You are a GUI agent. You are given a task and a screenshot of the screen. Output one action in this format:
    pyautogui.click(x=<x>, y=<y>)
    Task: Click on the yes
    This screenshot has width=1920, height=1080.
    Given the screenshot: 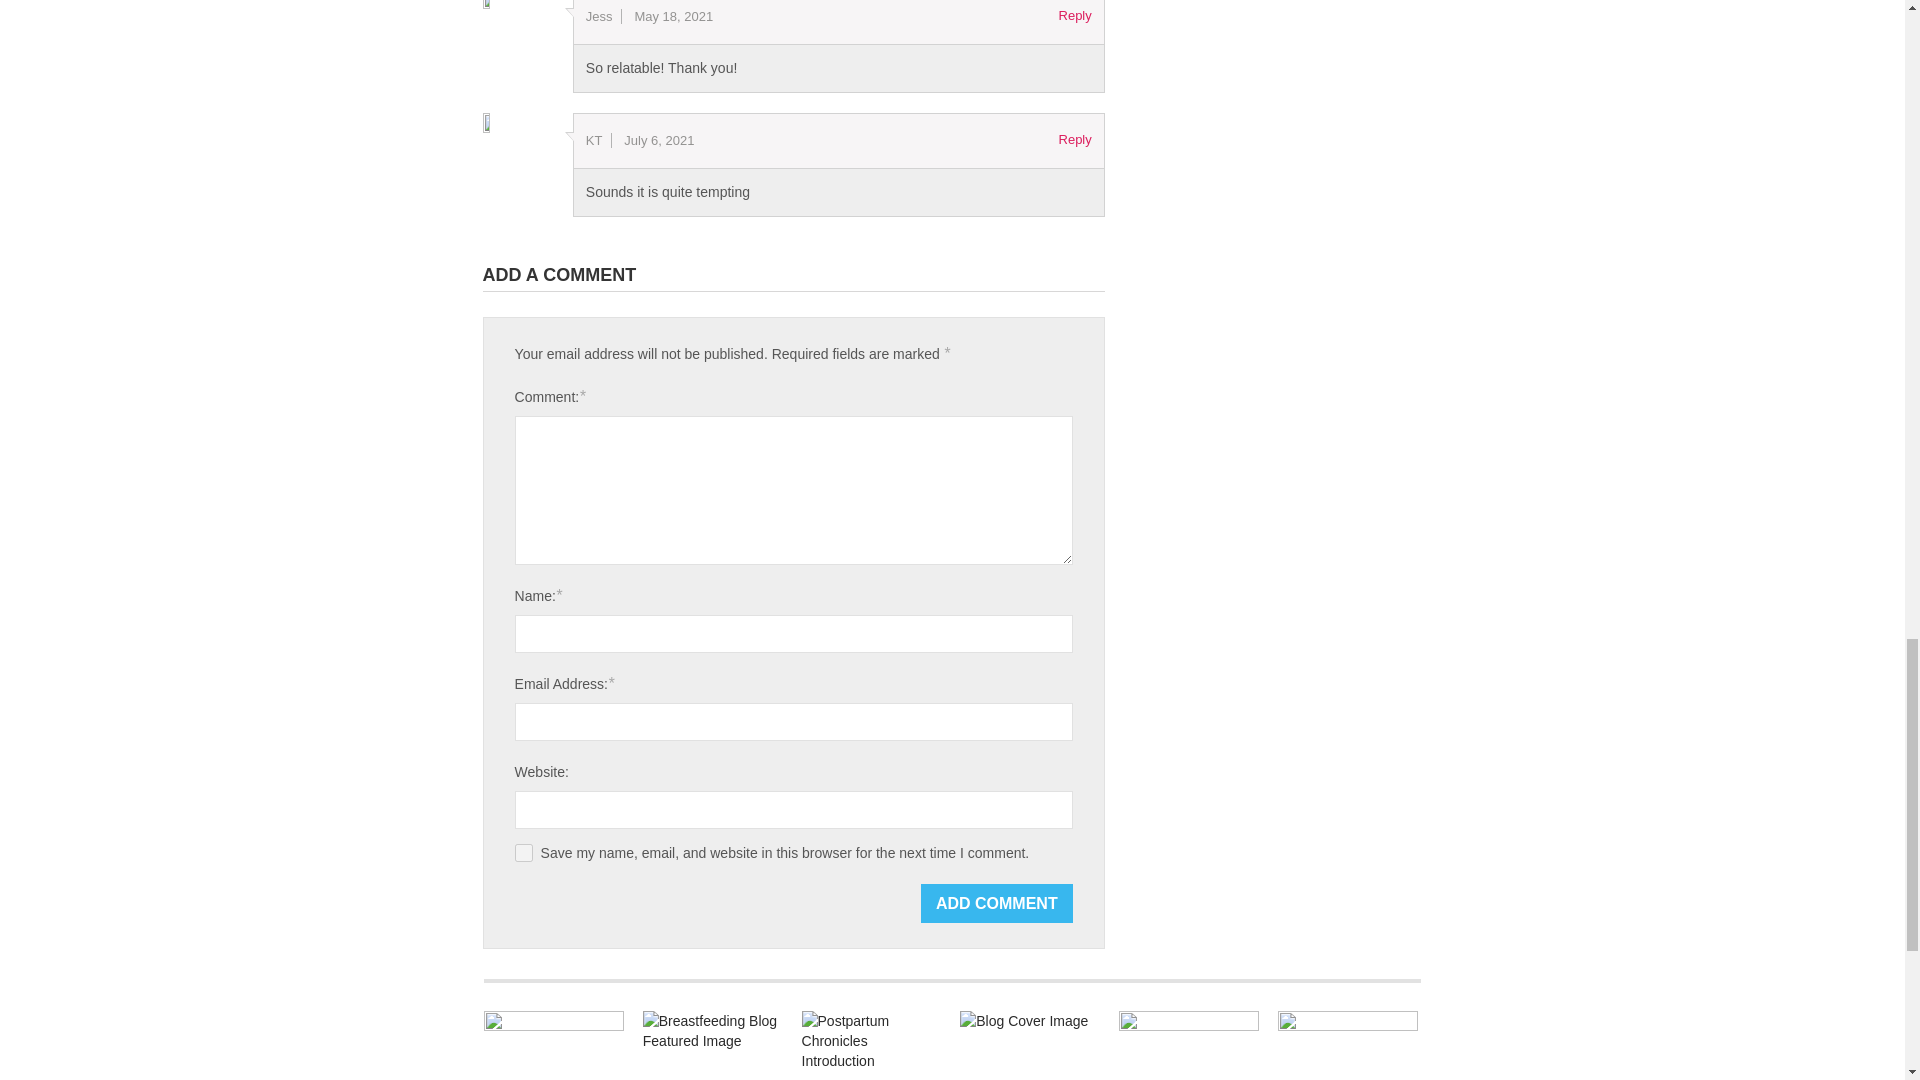 What is the action you would take?
    pyautogui.click(x=524, y=852)
    